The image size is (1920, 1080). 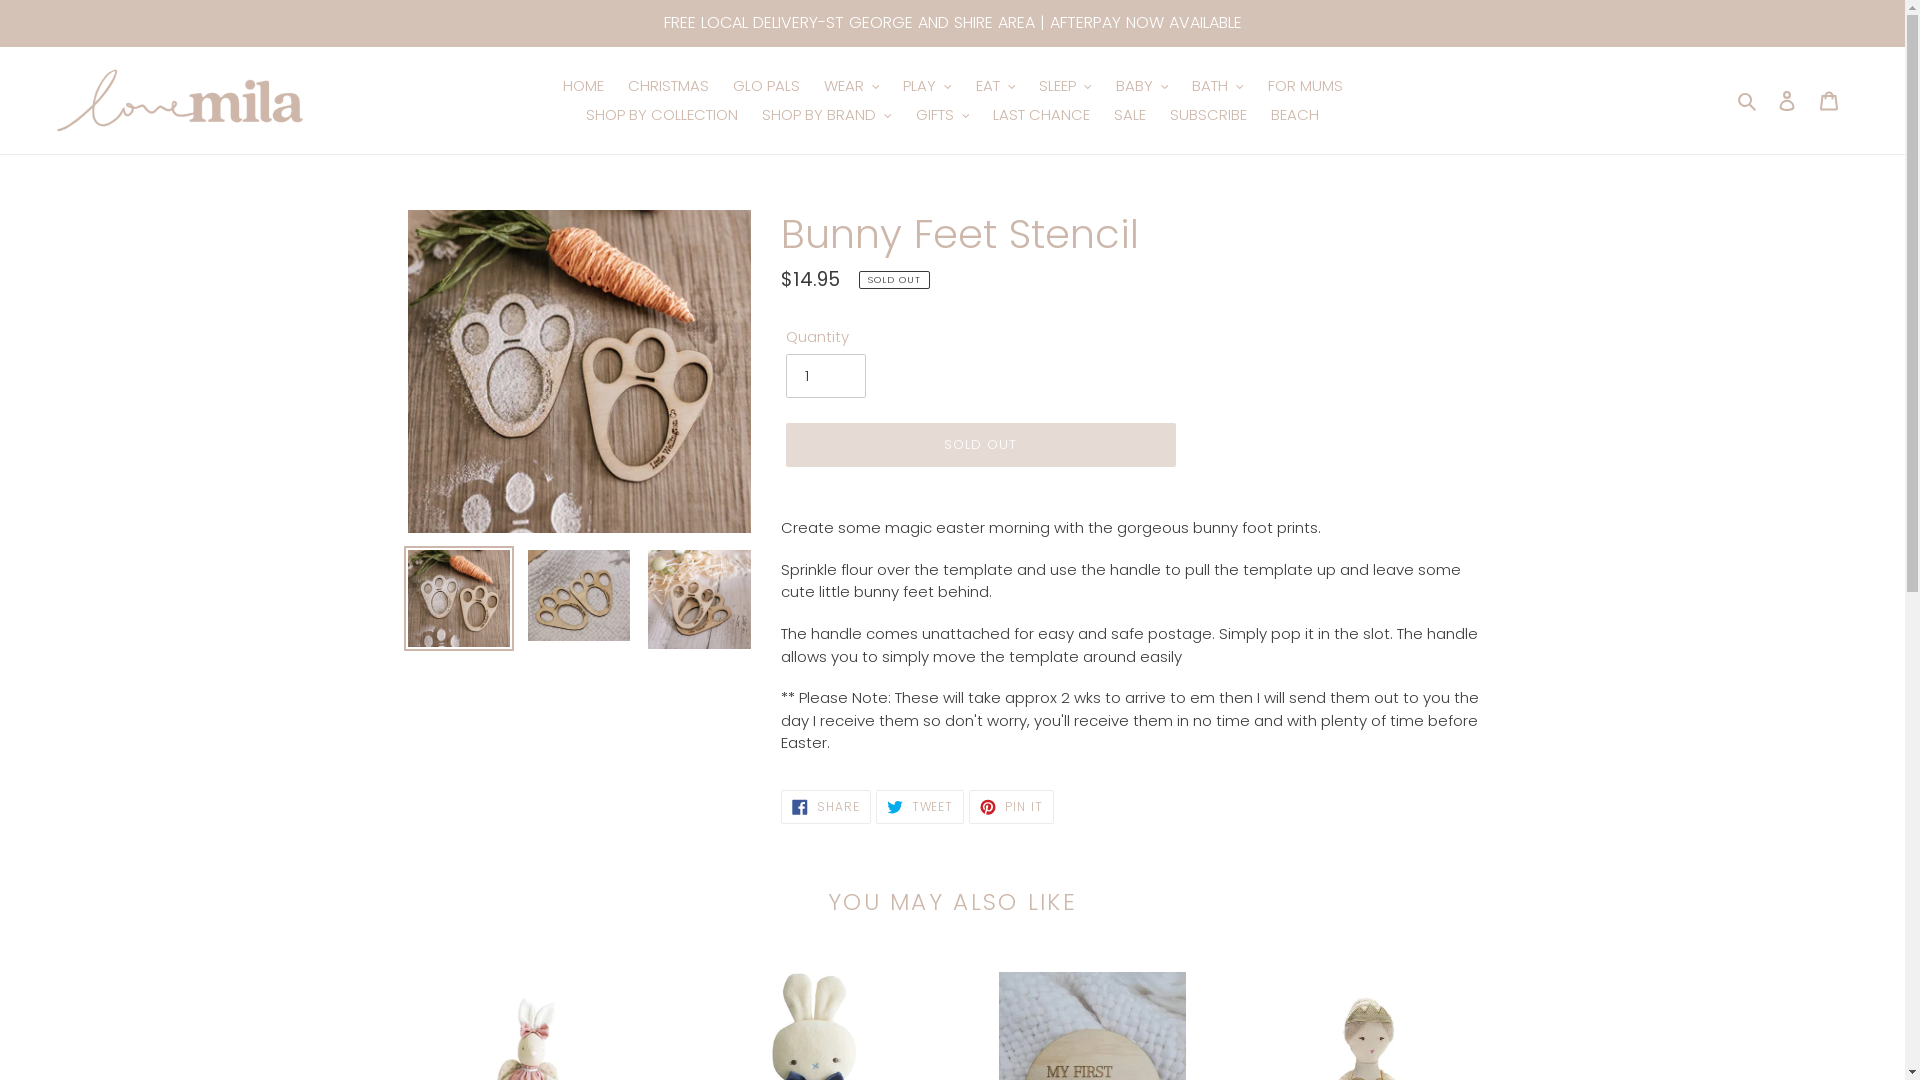 I want to click on SHOP BY BRAND, so click(x=827, y=114).